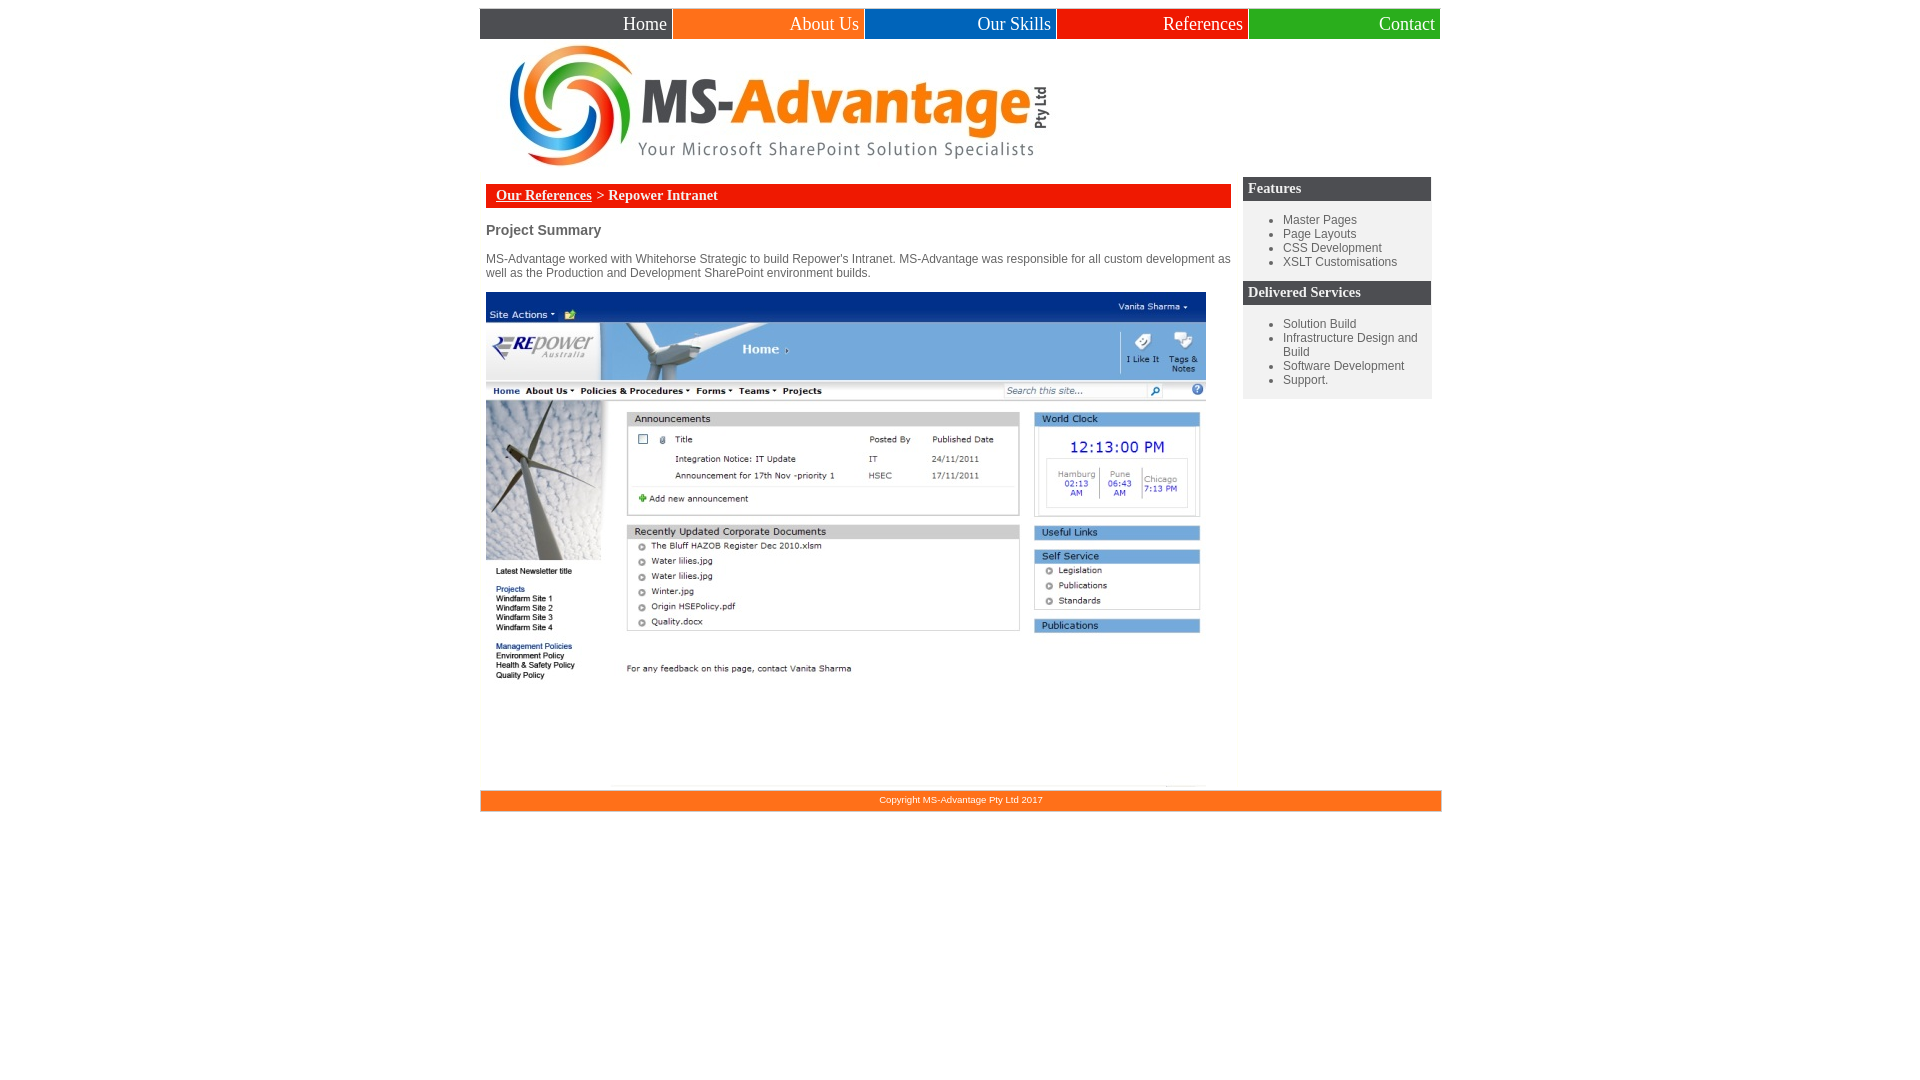 This screenshot has width=1920, height=1080. I want to click on References, so click(1206, 22).